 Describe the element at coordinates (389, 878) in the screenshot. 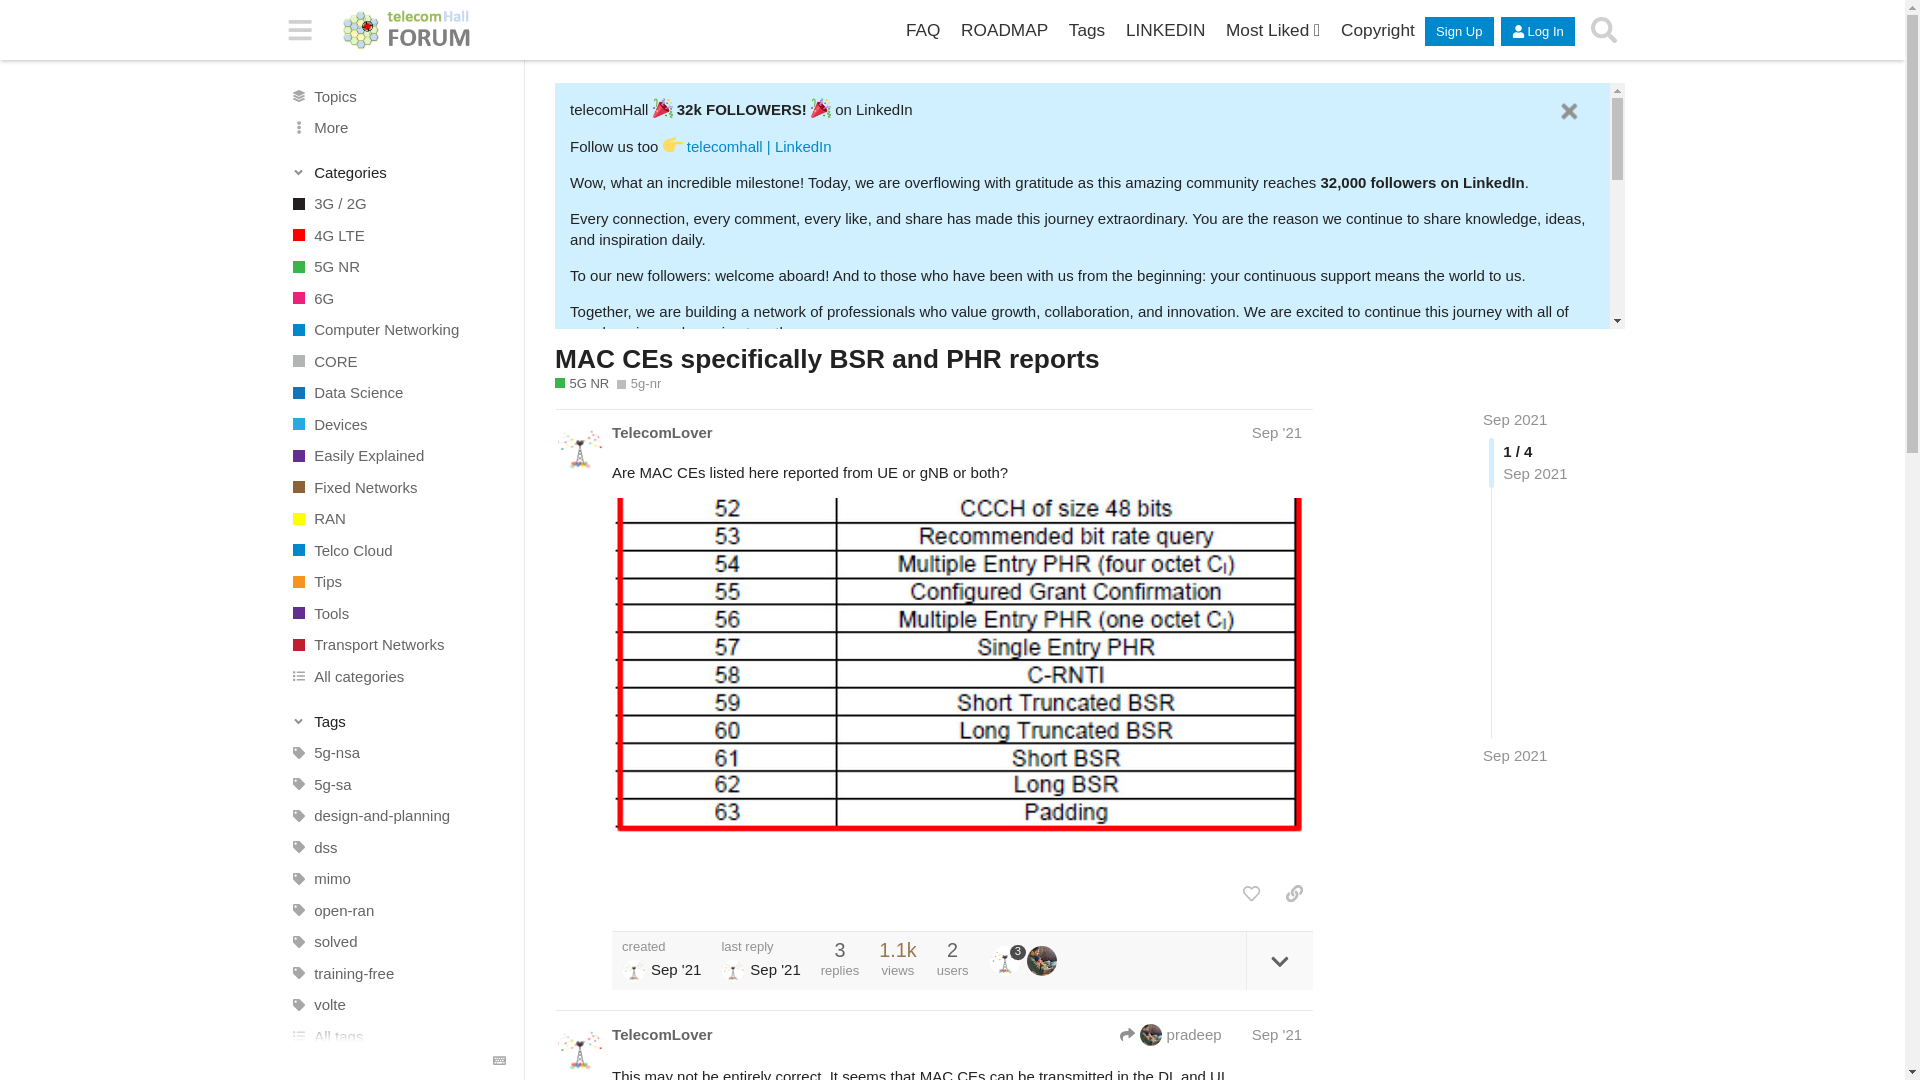

I see `mimo` at that location.